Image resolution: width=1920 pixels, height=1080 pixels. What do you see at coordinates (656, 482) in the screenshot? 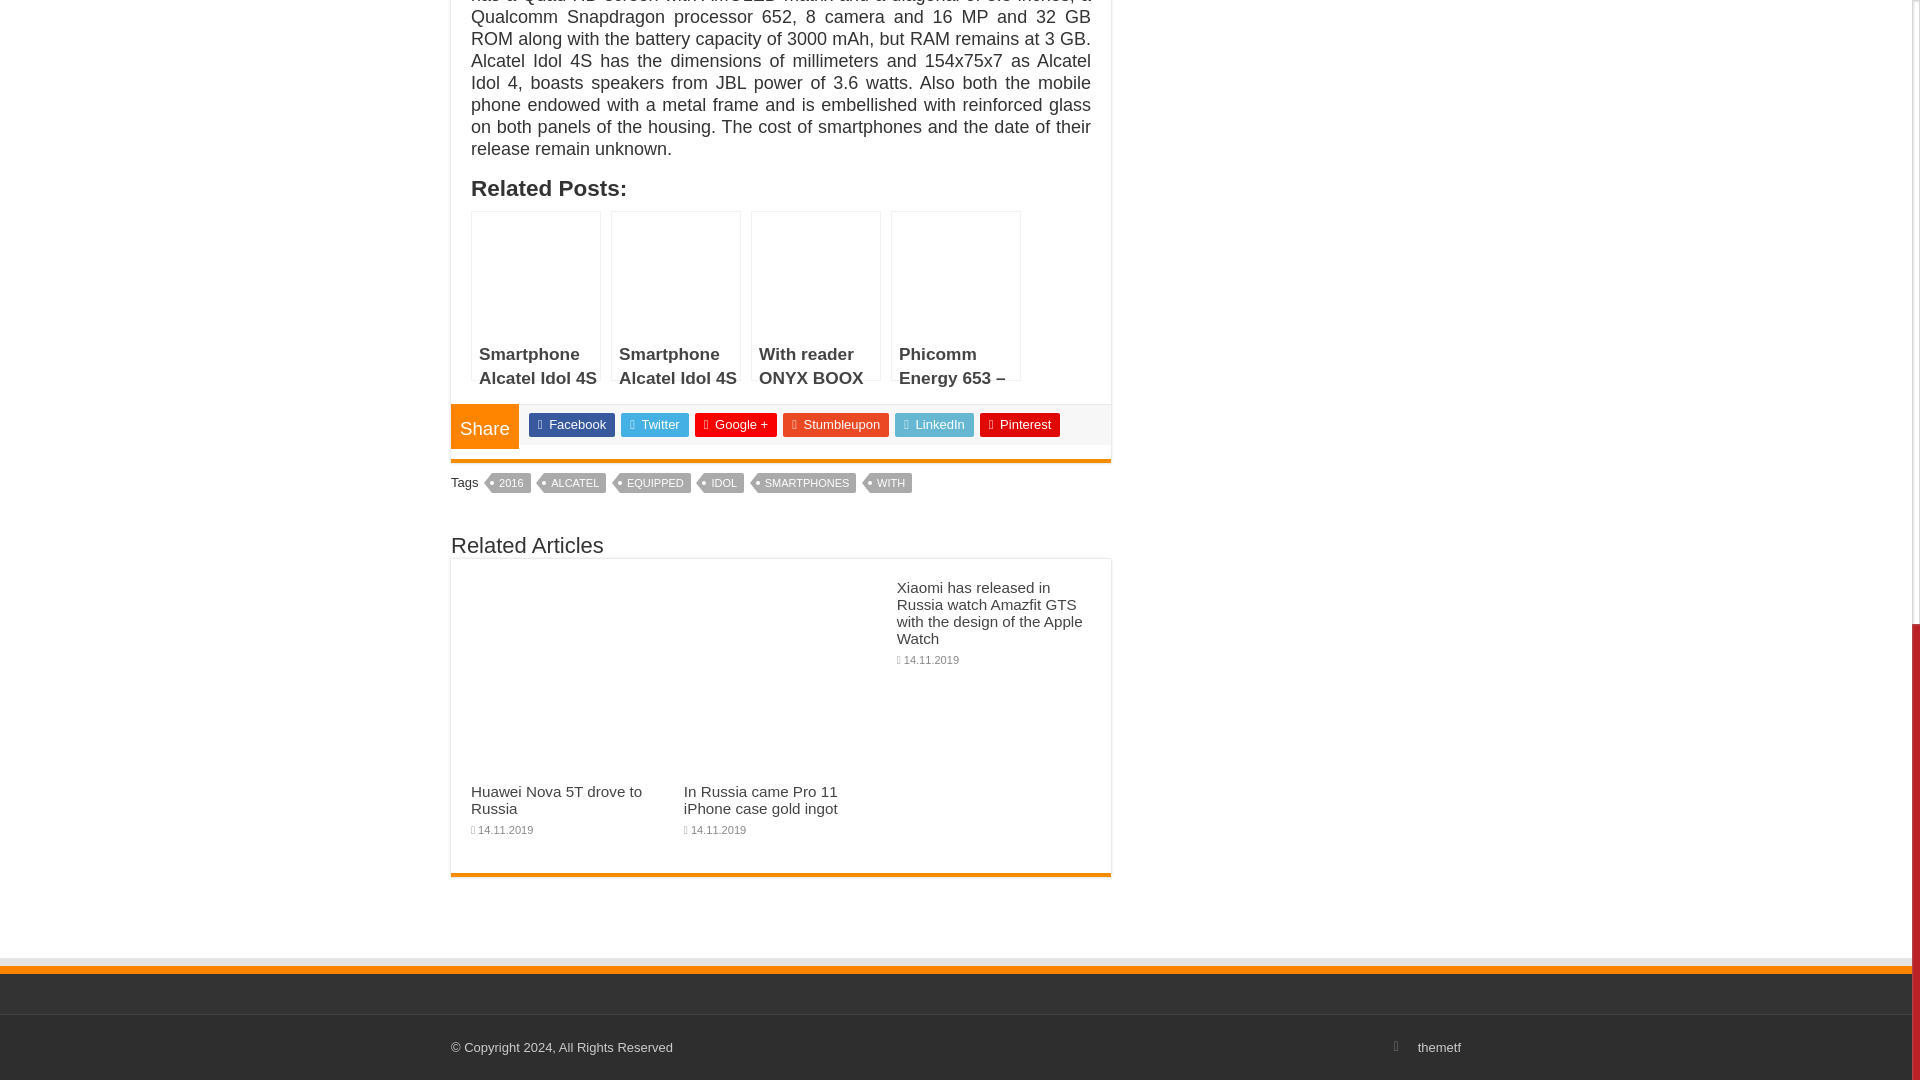
I see `EQUIPPED` at bounding box center [656, 482].